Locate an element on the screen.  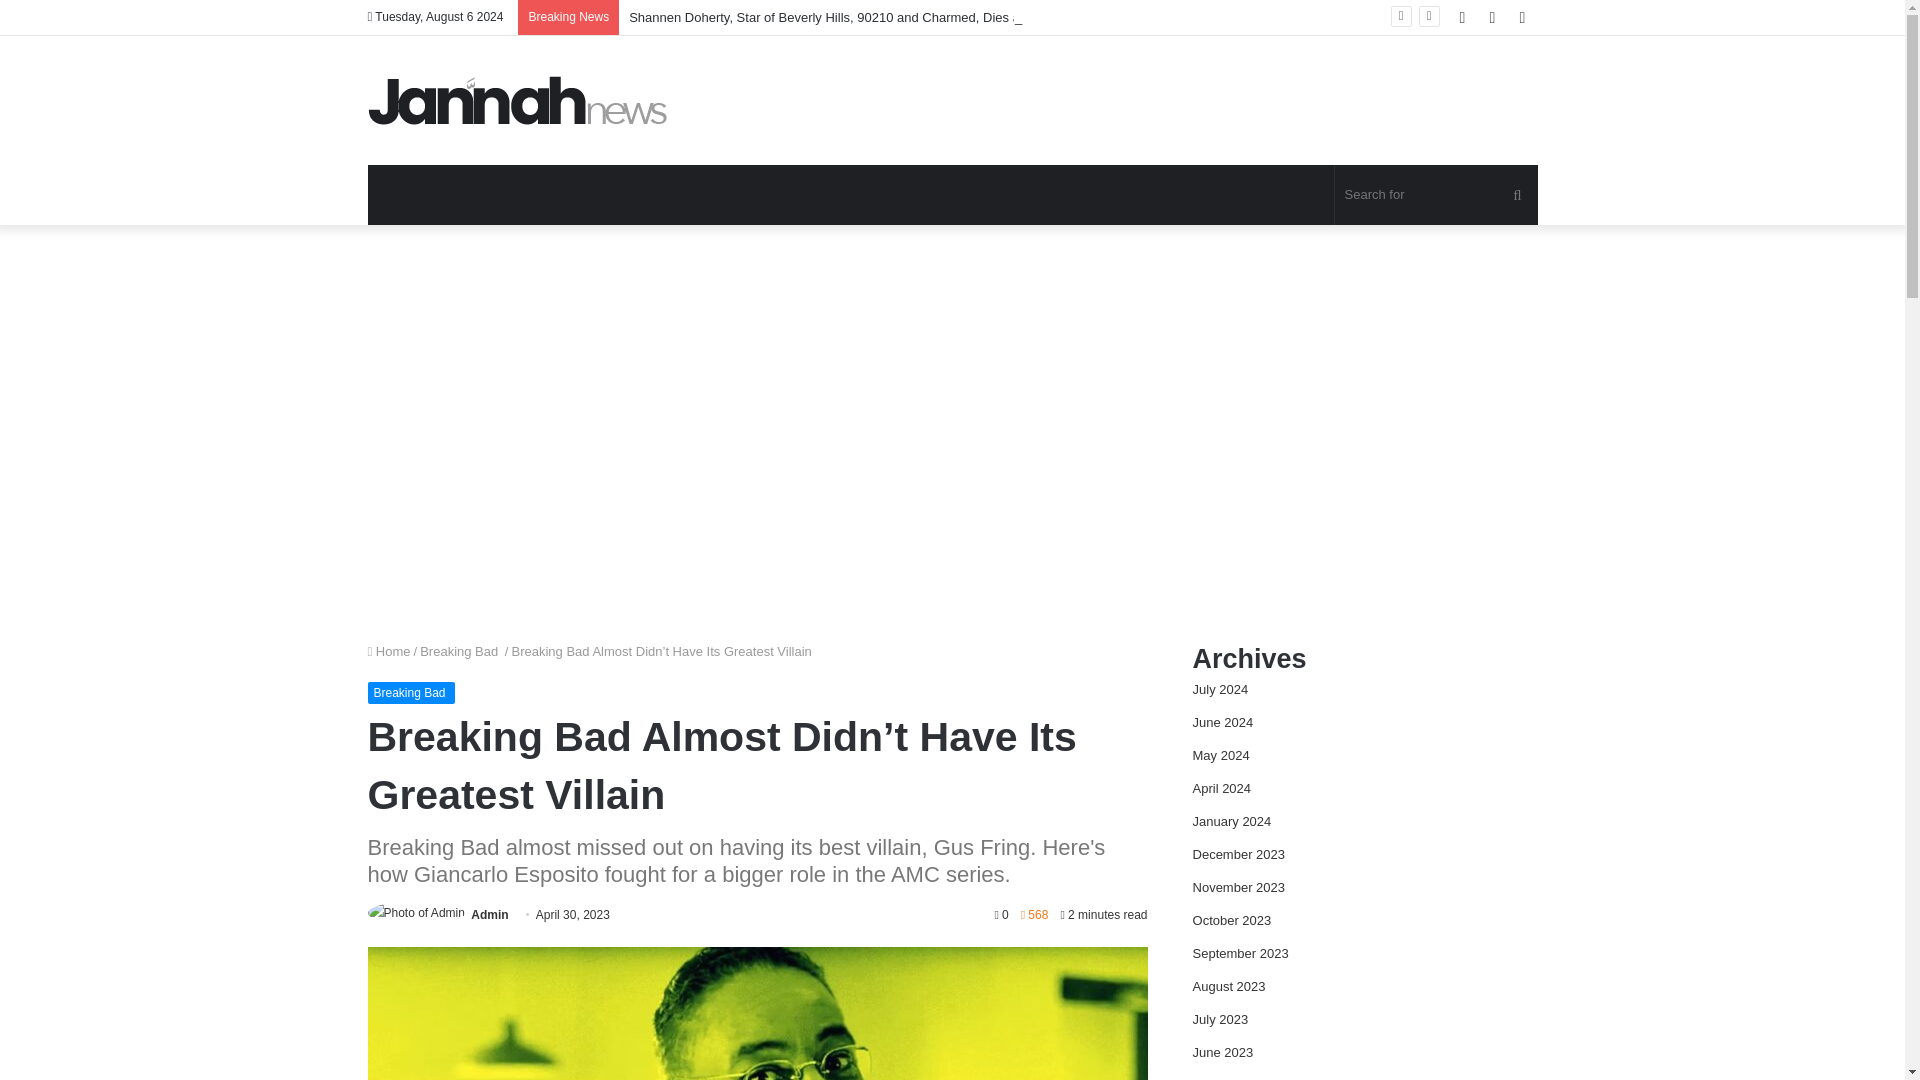
Breaking Bad  is located at coordinates (412, 692).